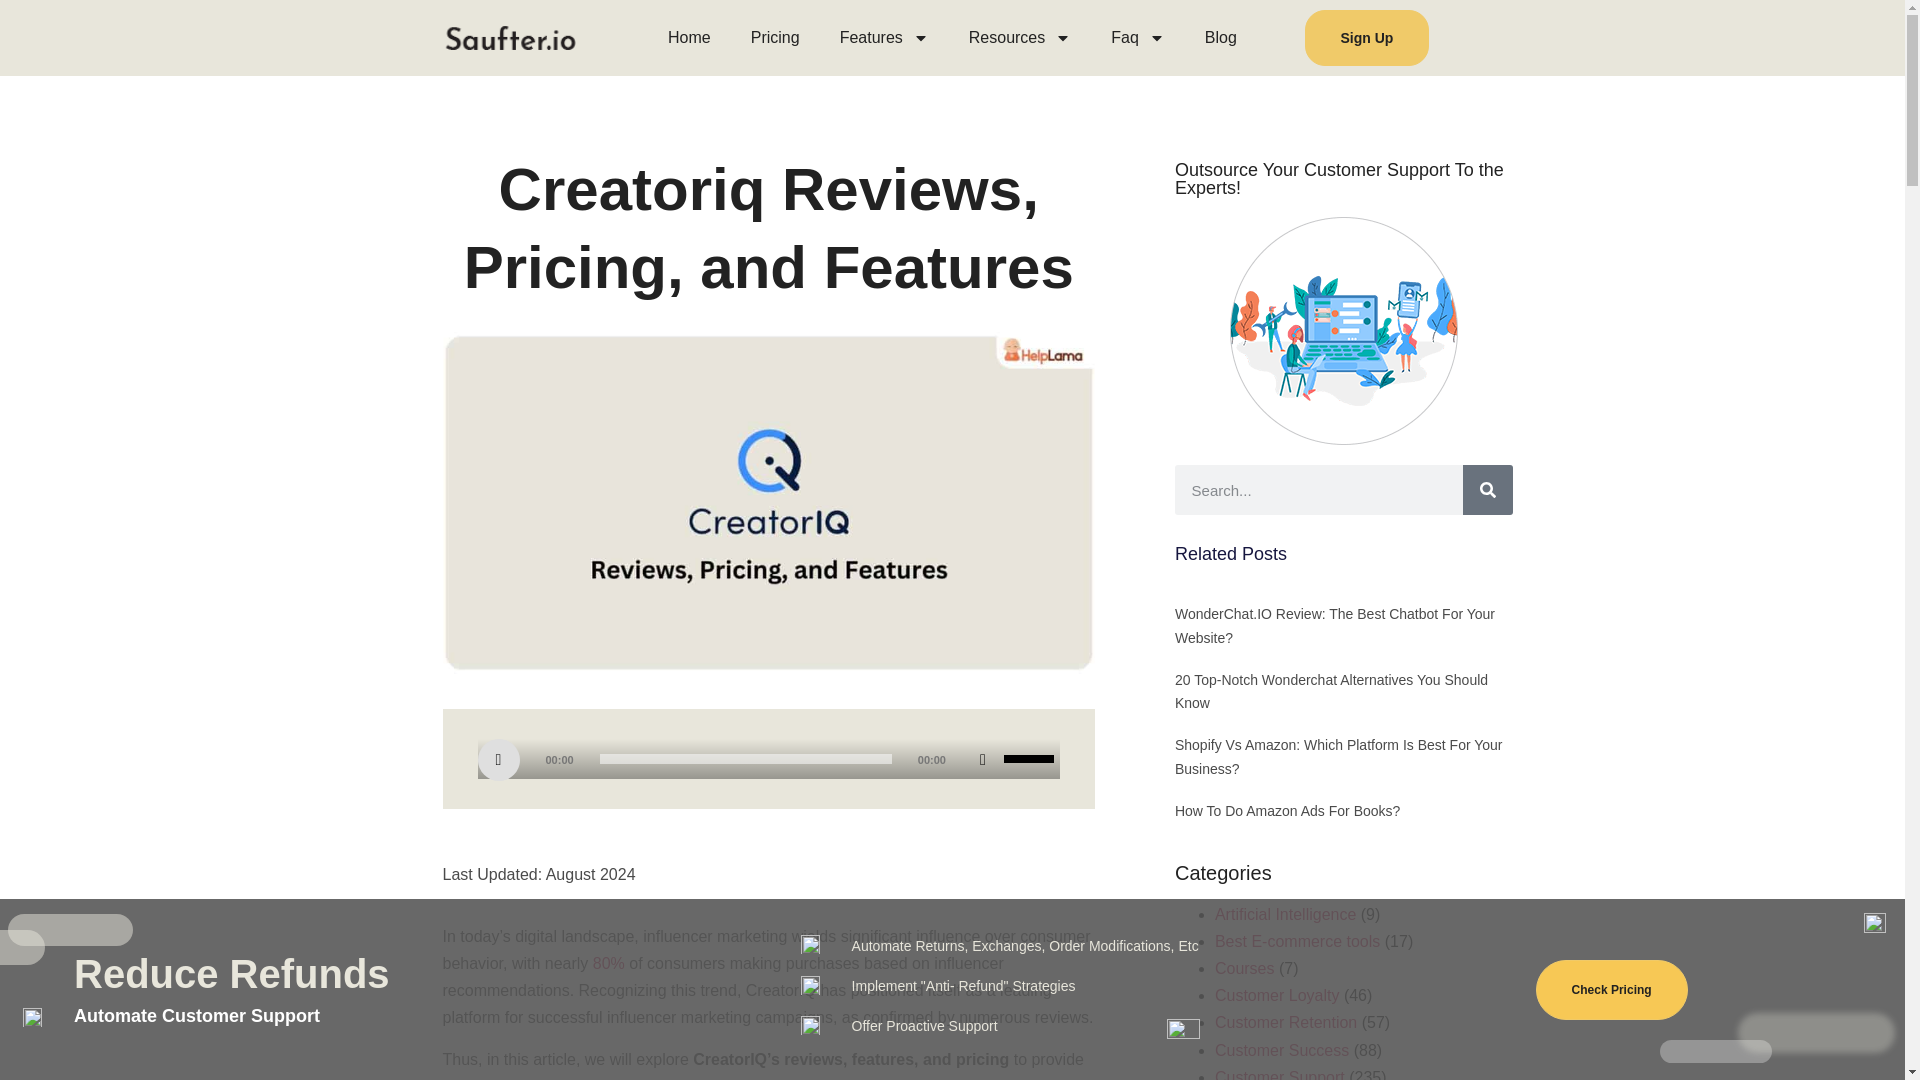  Describe the element at coordinates (690, 37) in the screenshot. I see `Home` at that location.